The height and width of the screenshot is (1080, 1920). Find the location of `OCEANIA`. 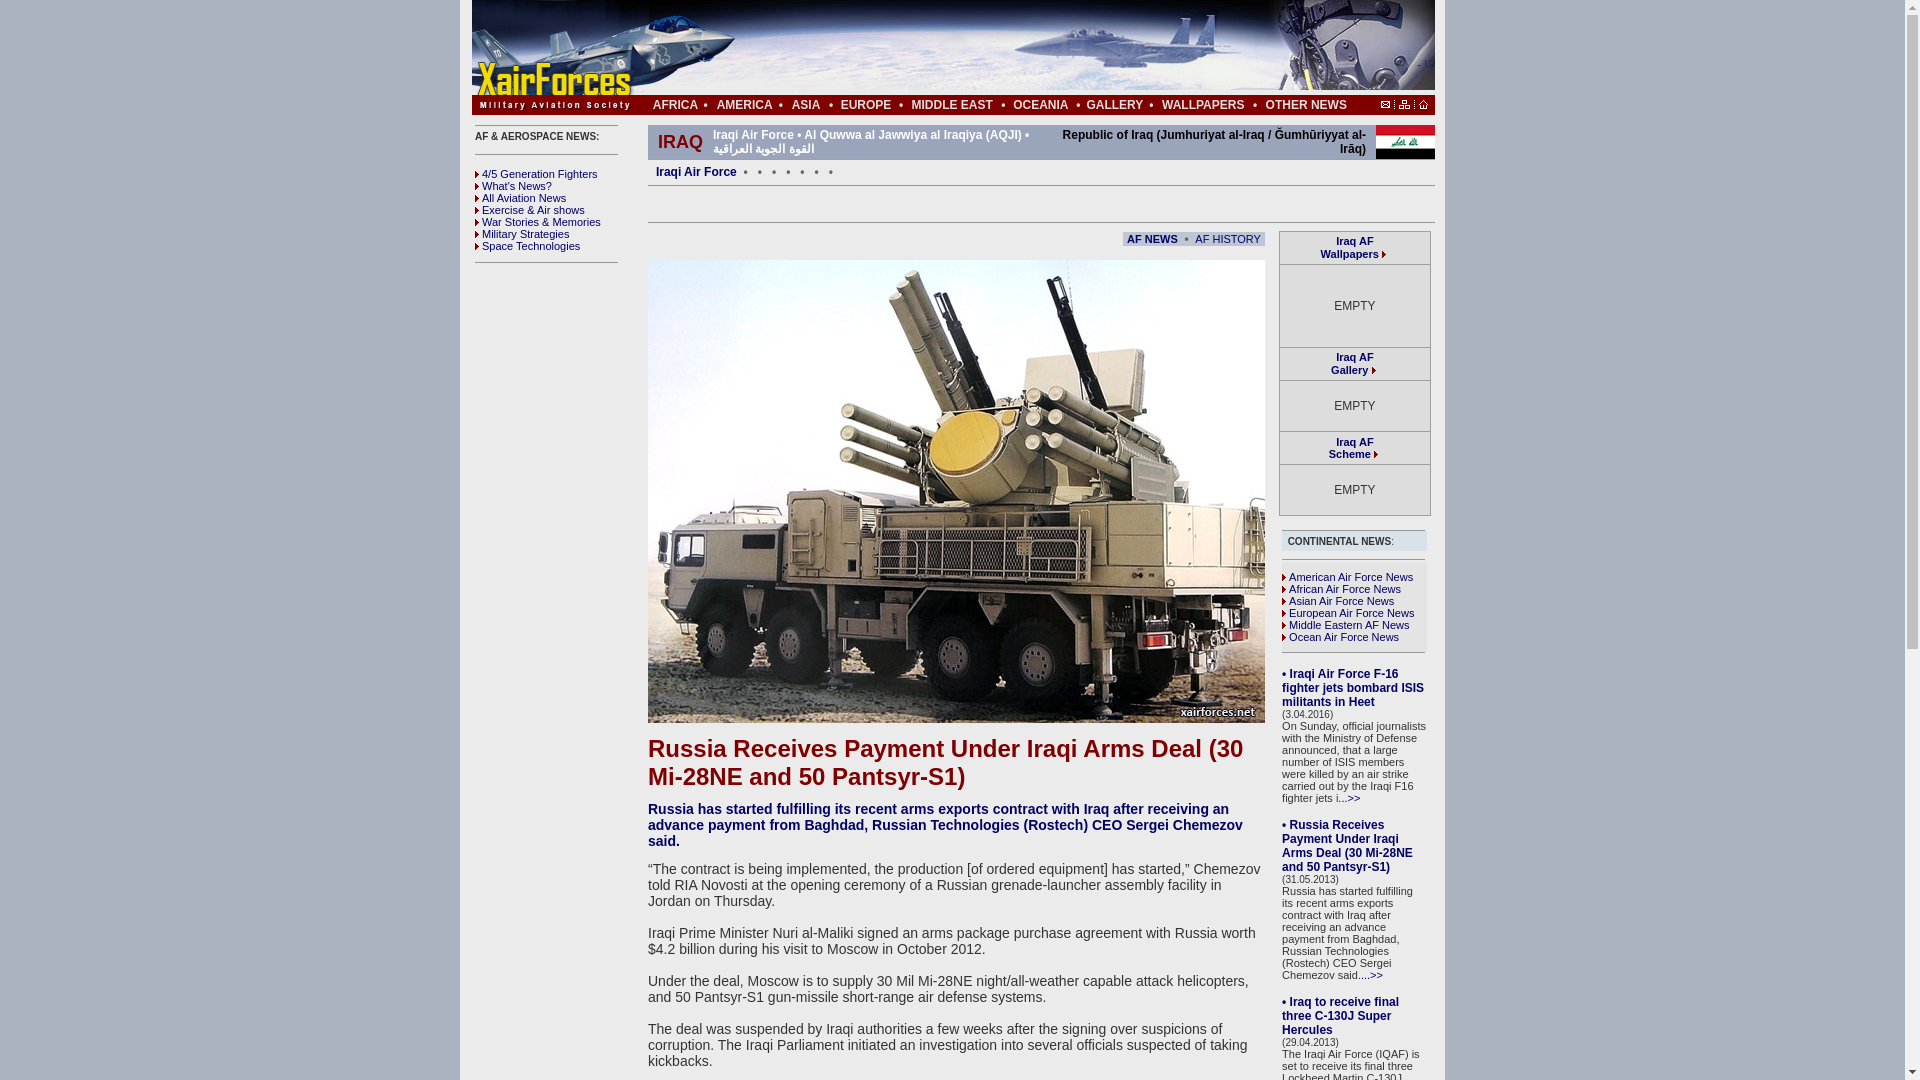

OCEANIA is located at coordinates (951, 105).